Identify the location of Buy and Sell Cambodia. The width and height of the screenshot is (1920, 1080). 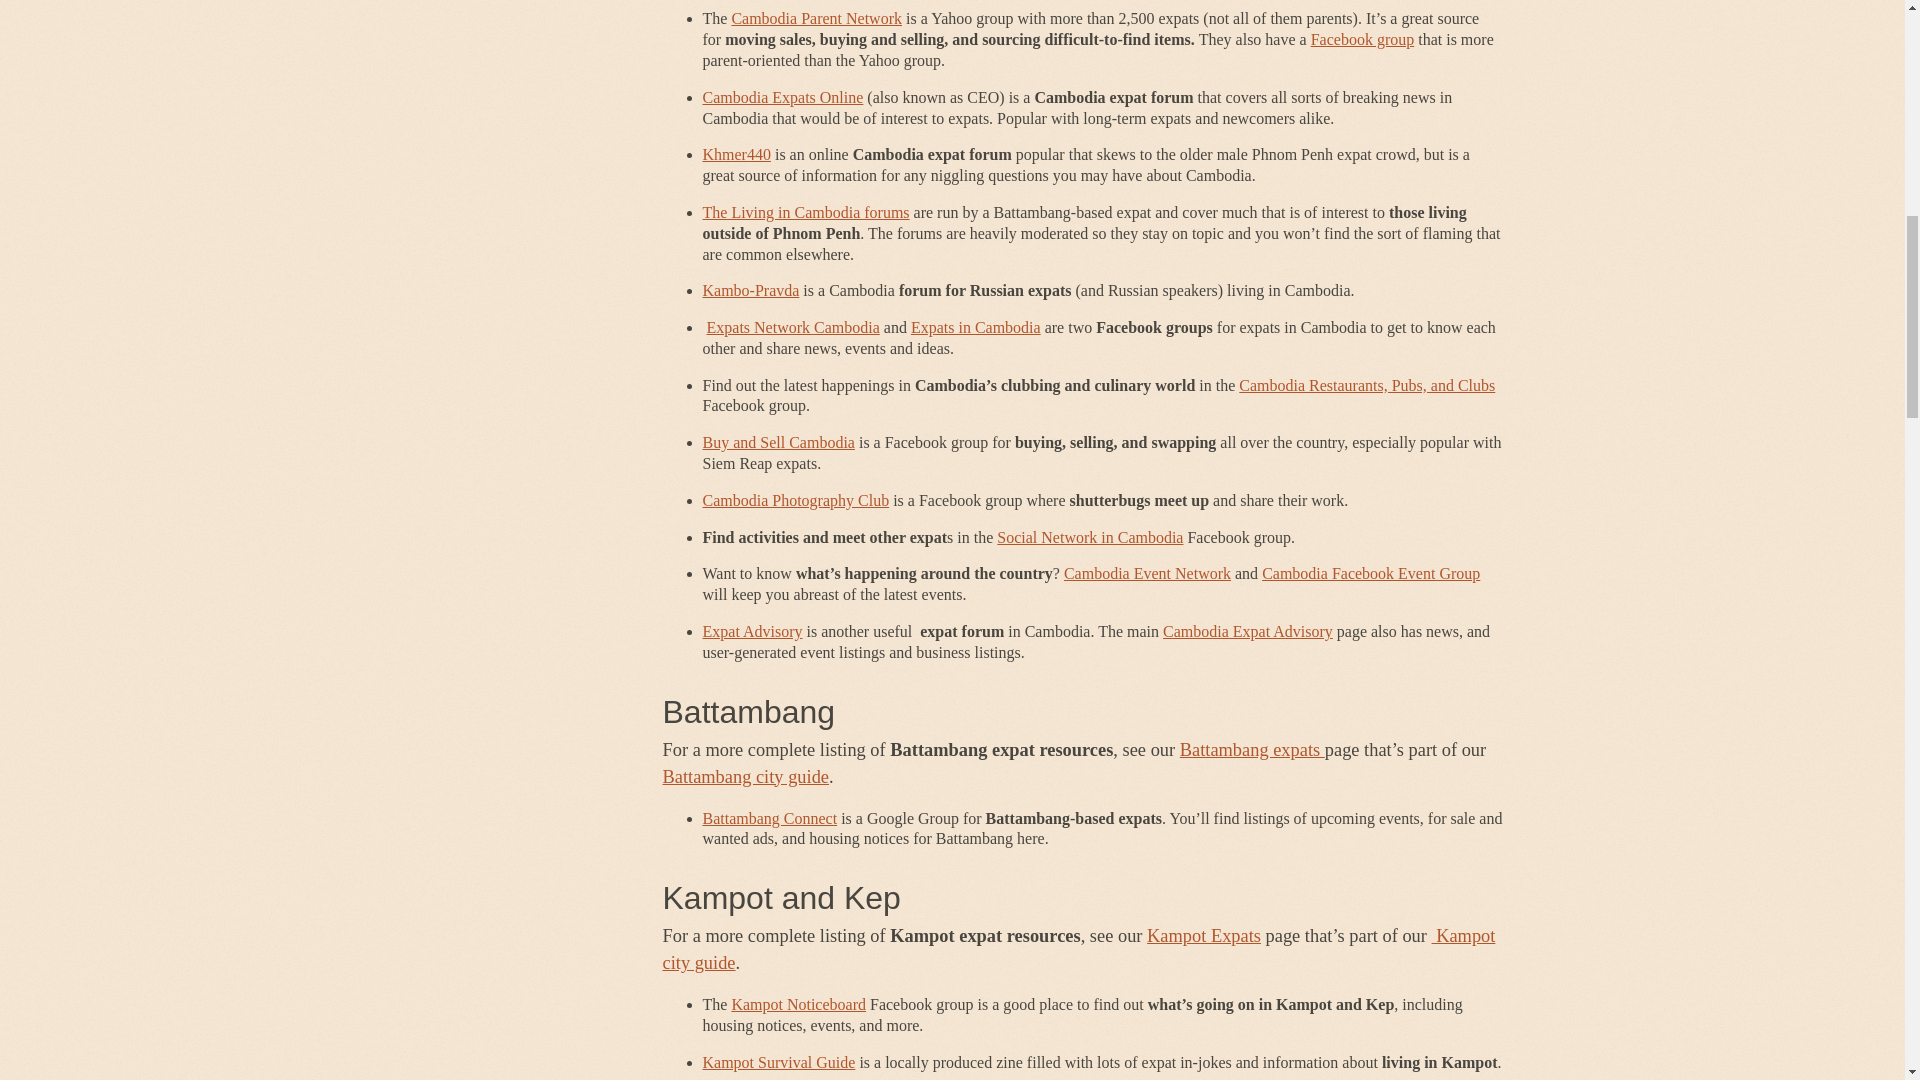
(778, 442).